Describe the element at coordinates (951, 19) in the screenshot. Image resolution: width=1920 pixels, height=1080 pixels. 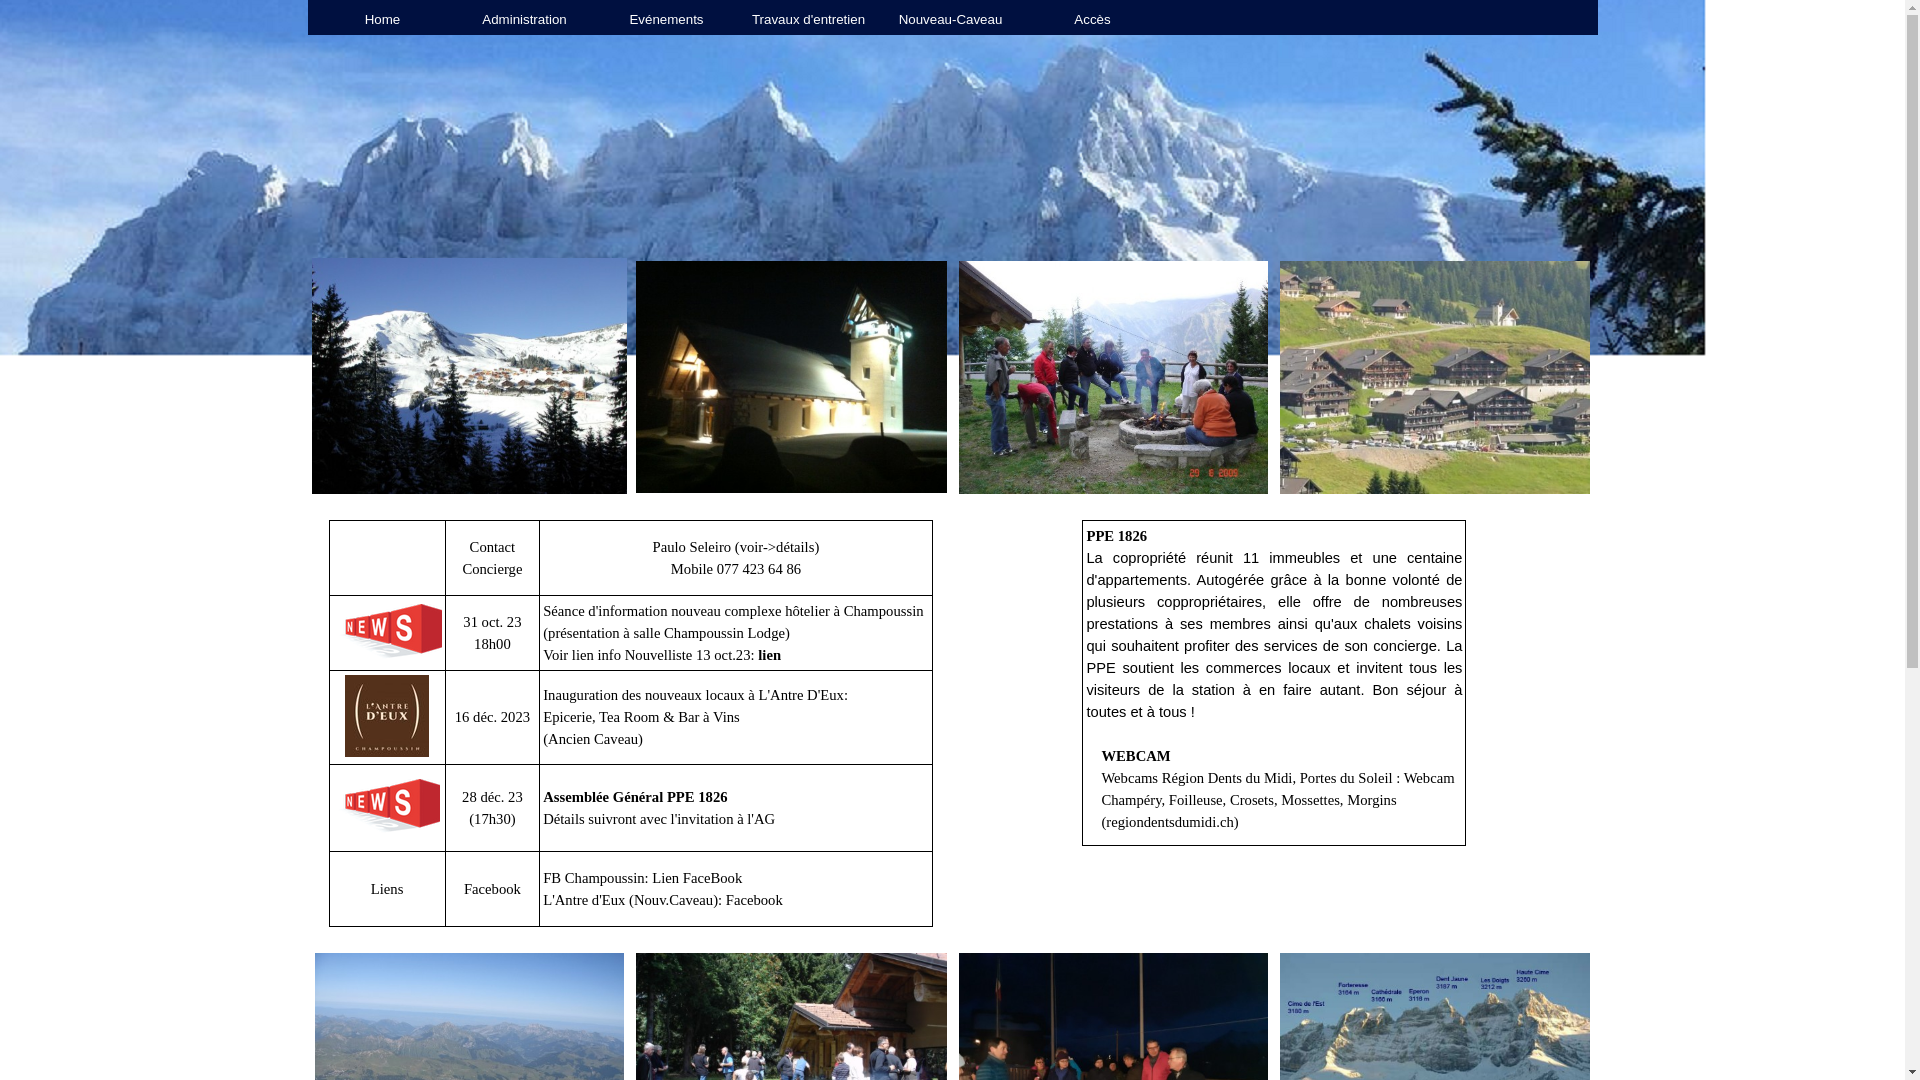
I see `Nouveau-Caveau` at that location.